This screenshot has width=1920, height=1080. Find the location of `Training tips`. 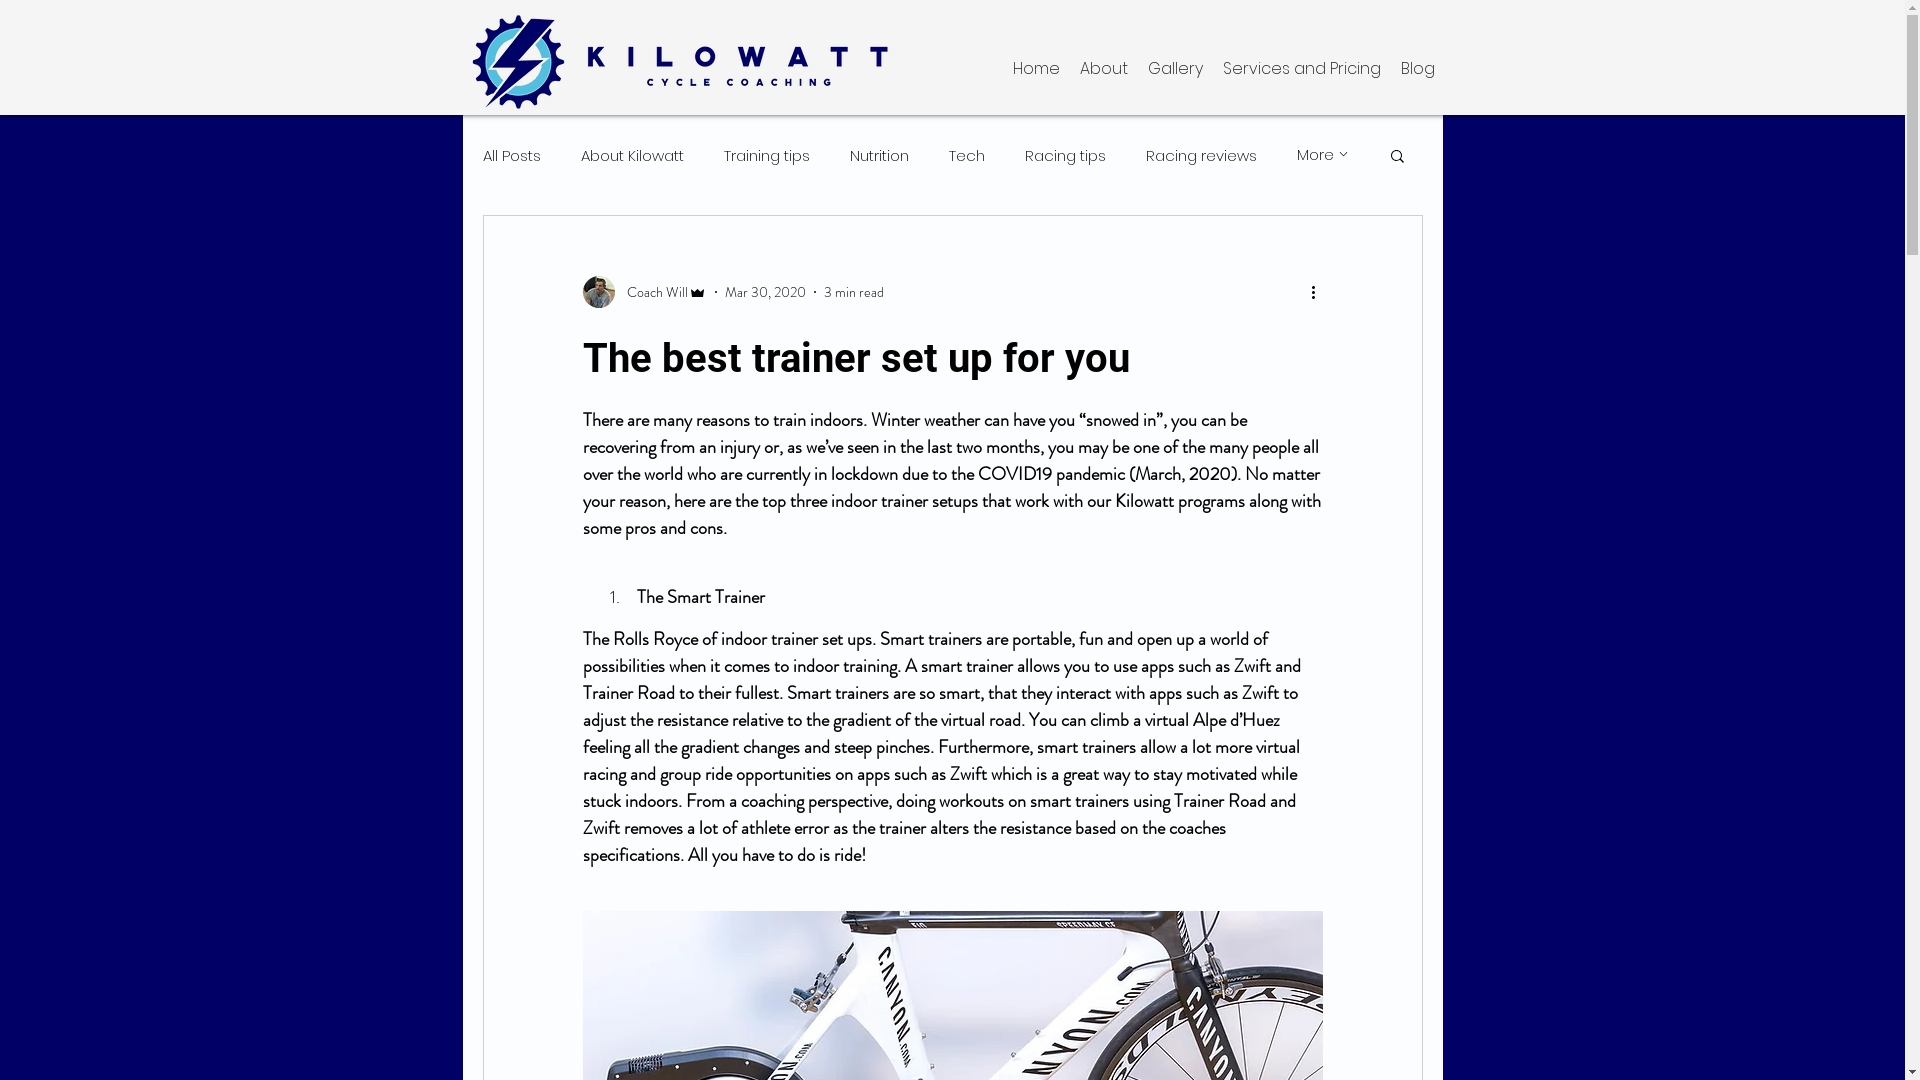

Training tips is located at coordinates (767, 156).